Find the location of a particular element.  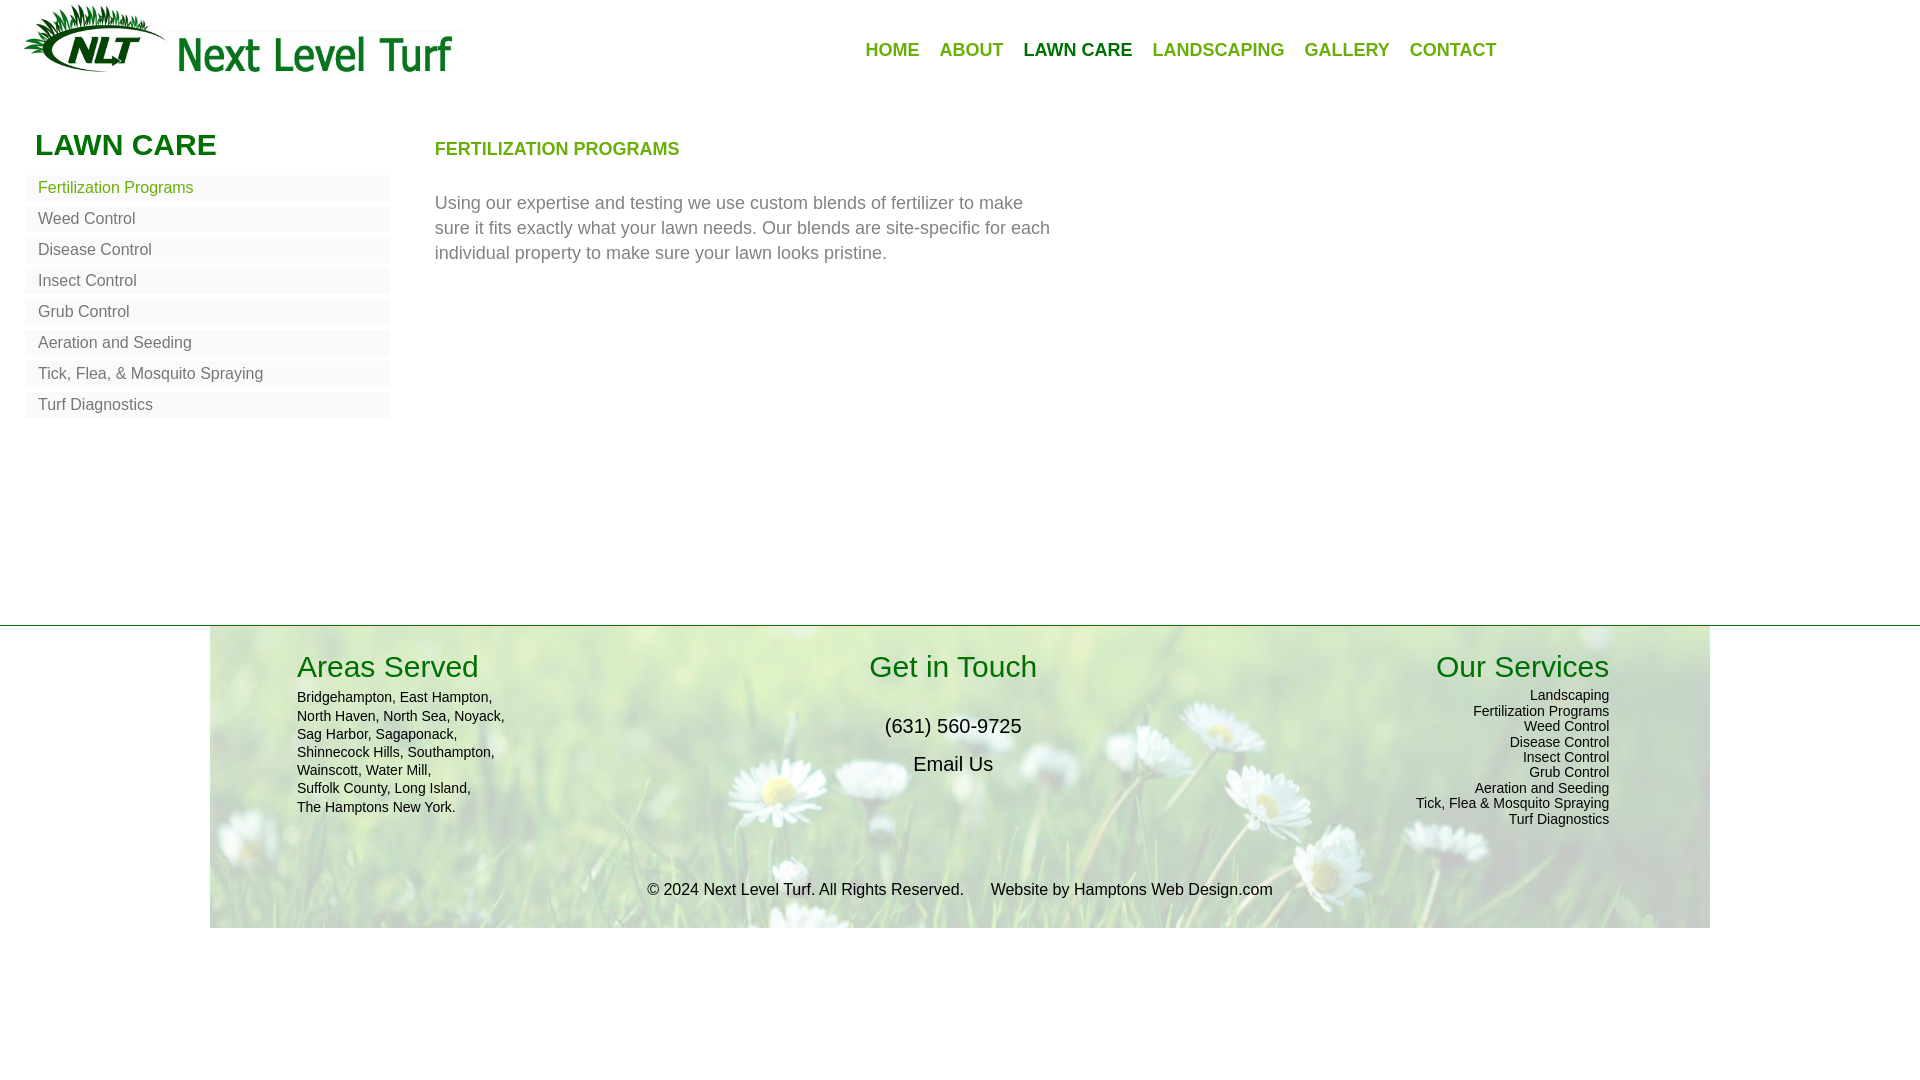

HOME is located at coordinates (892, 50).